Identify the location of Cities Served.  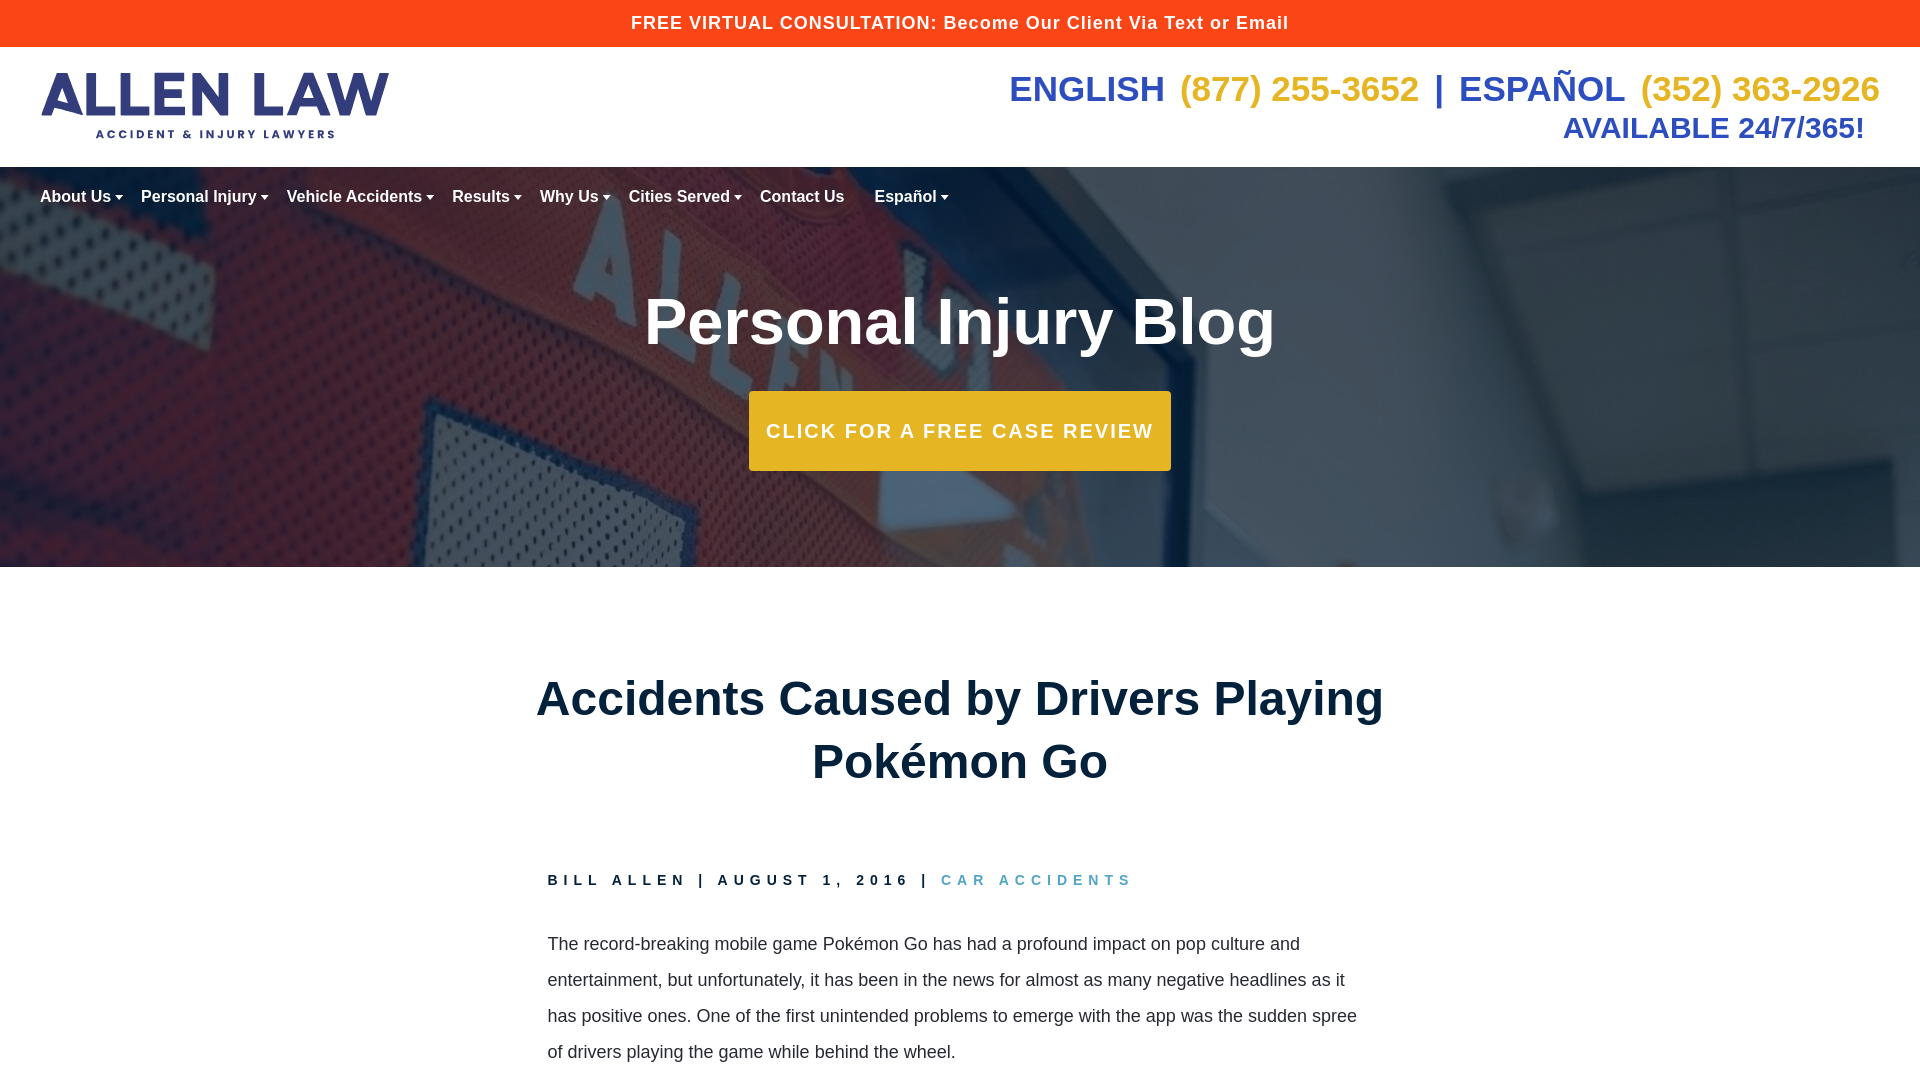
(679, 196).